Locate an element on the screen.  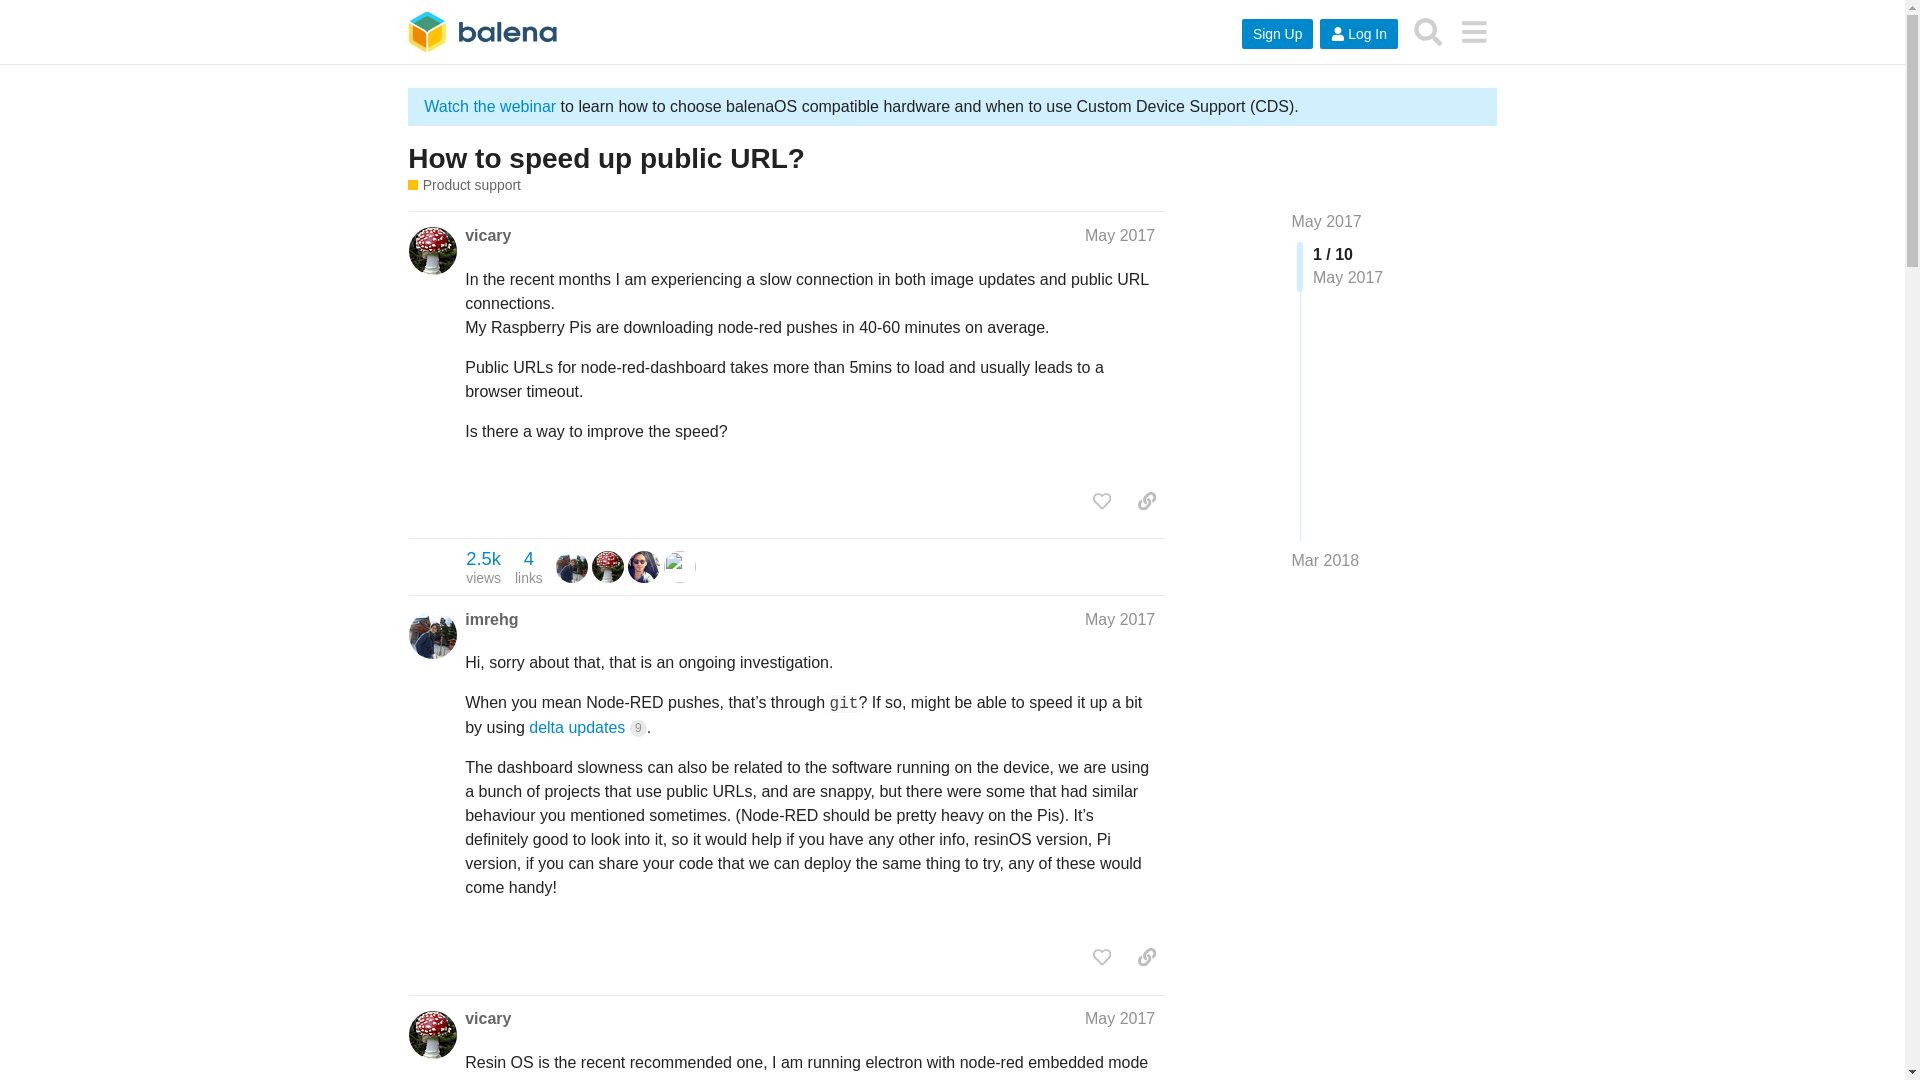
vicary is located at coordinates (487, 236).